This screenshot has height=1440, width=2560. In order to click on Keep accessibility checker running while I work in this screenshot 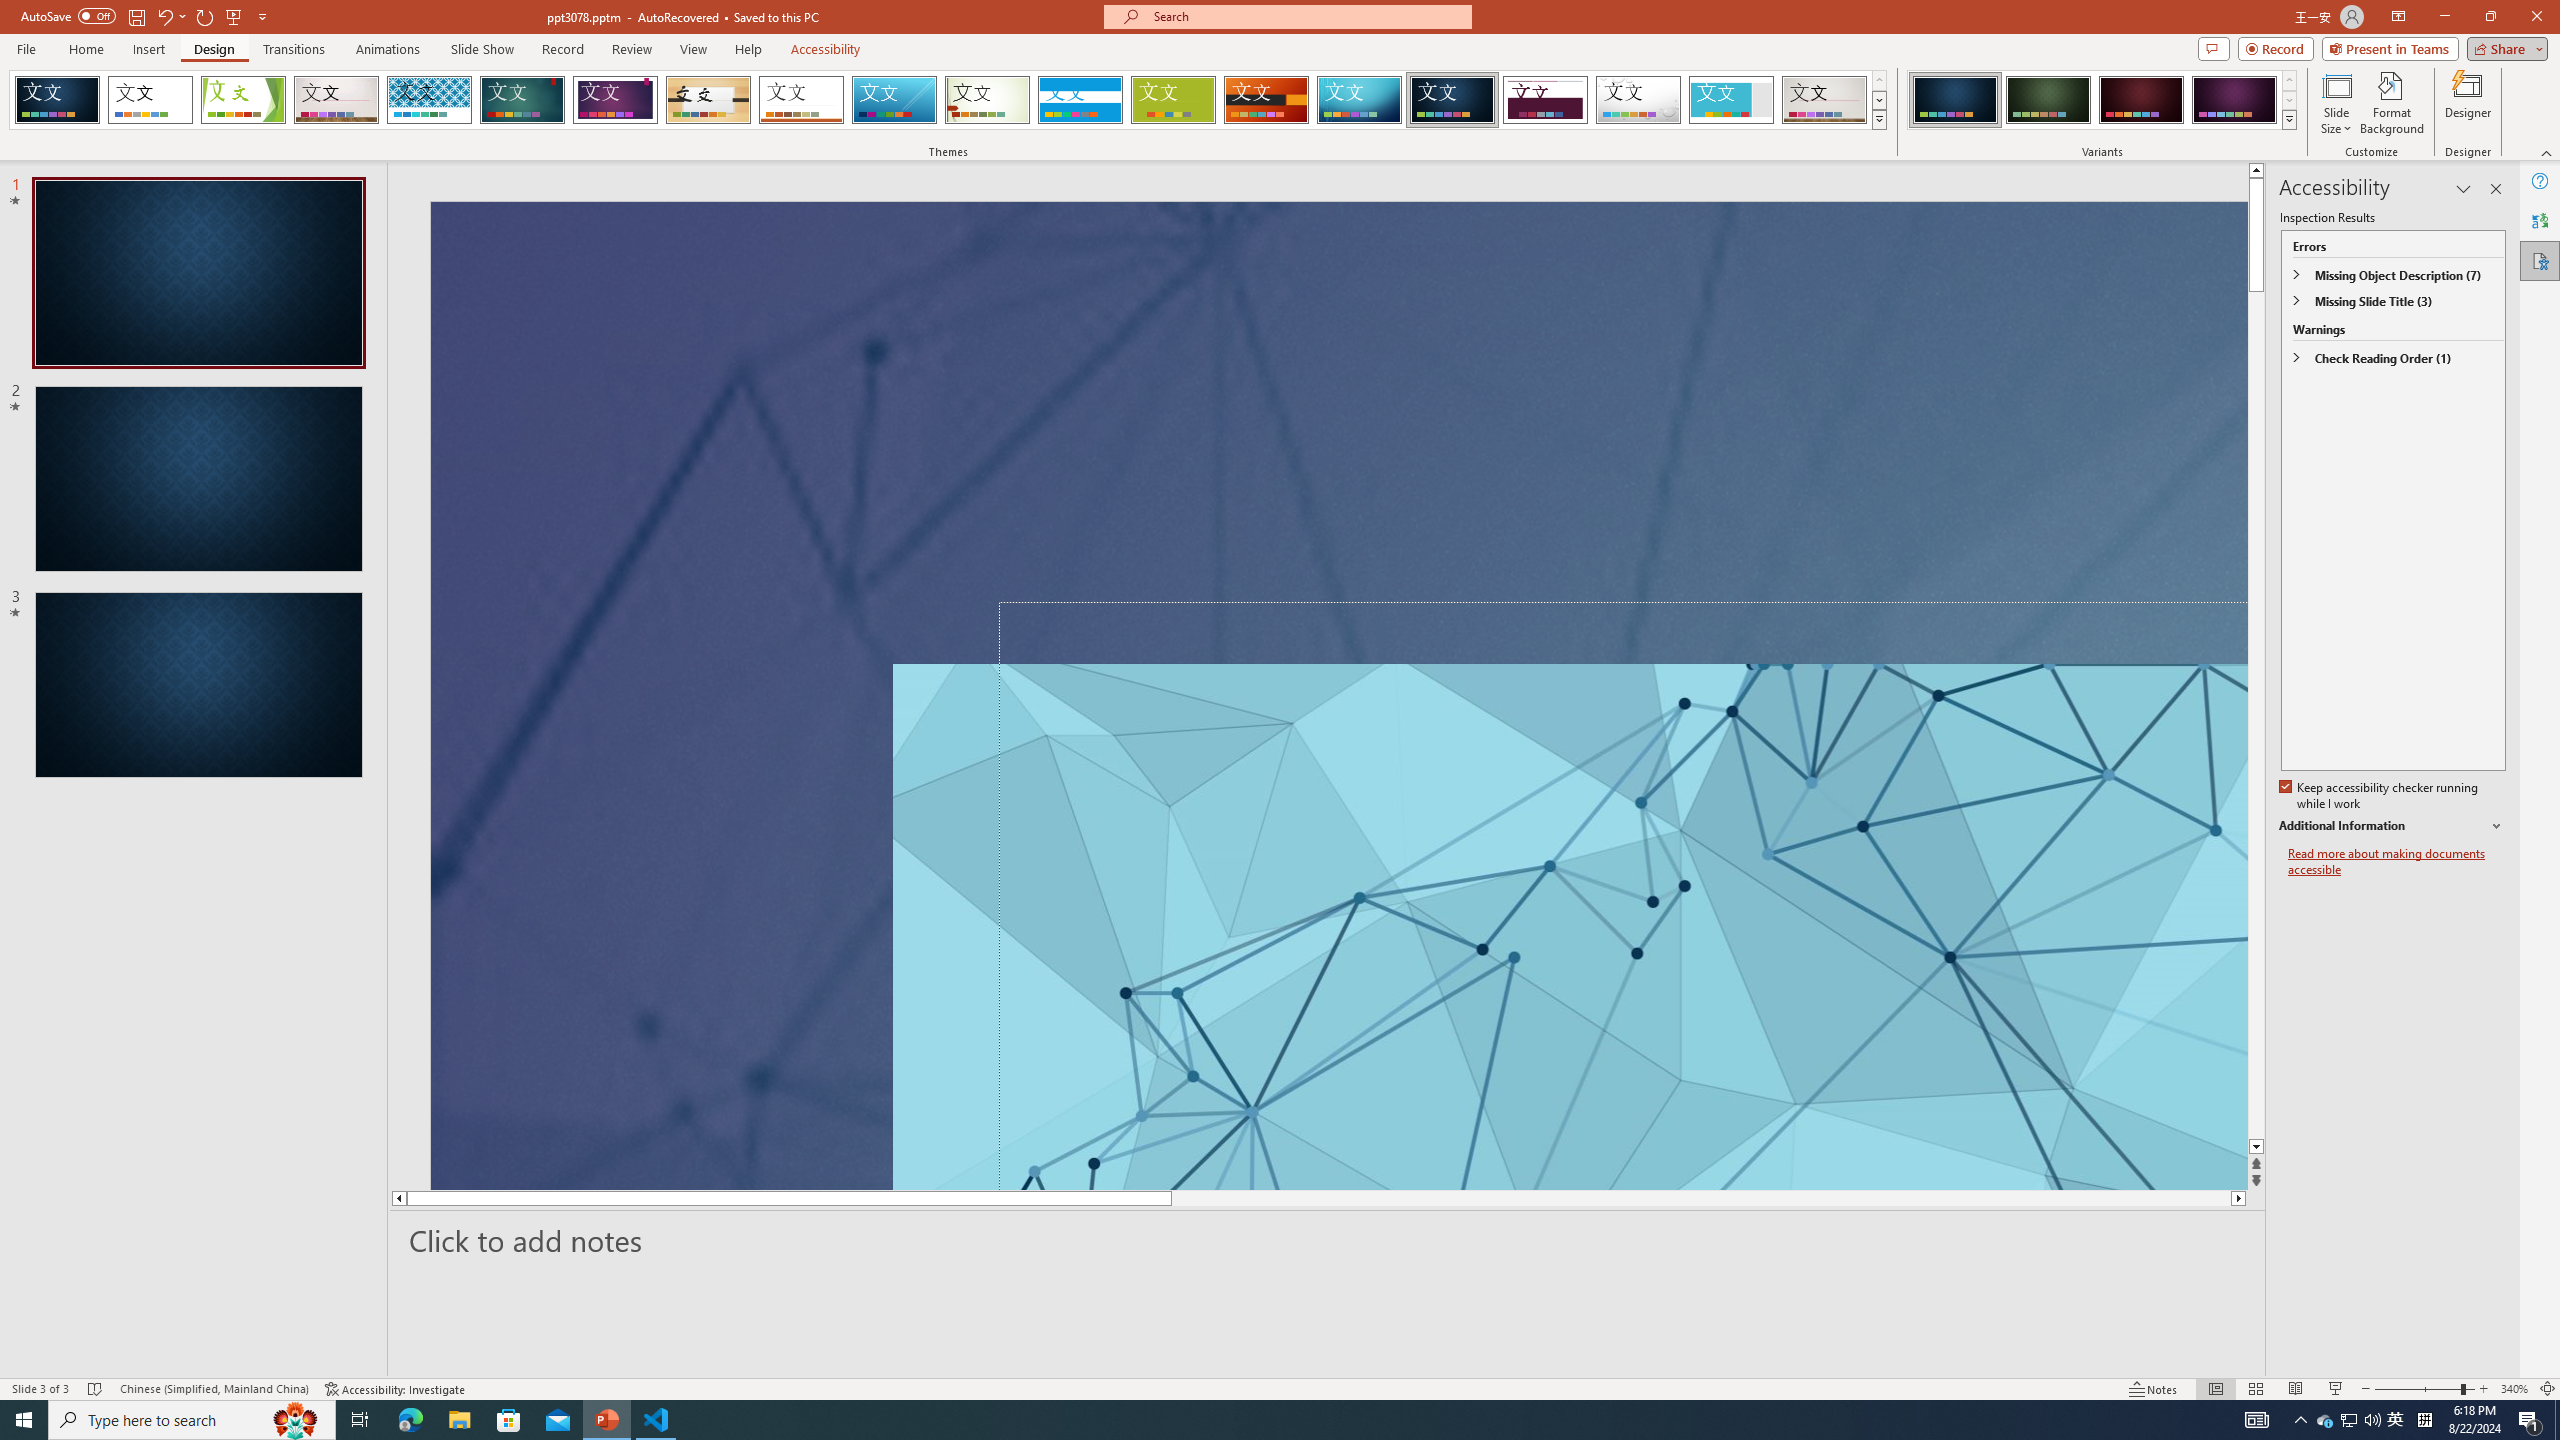, I will do `click(2380, 796)`.